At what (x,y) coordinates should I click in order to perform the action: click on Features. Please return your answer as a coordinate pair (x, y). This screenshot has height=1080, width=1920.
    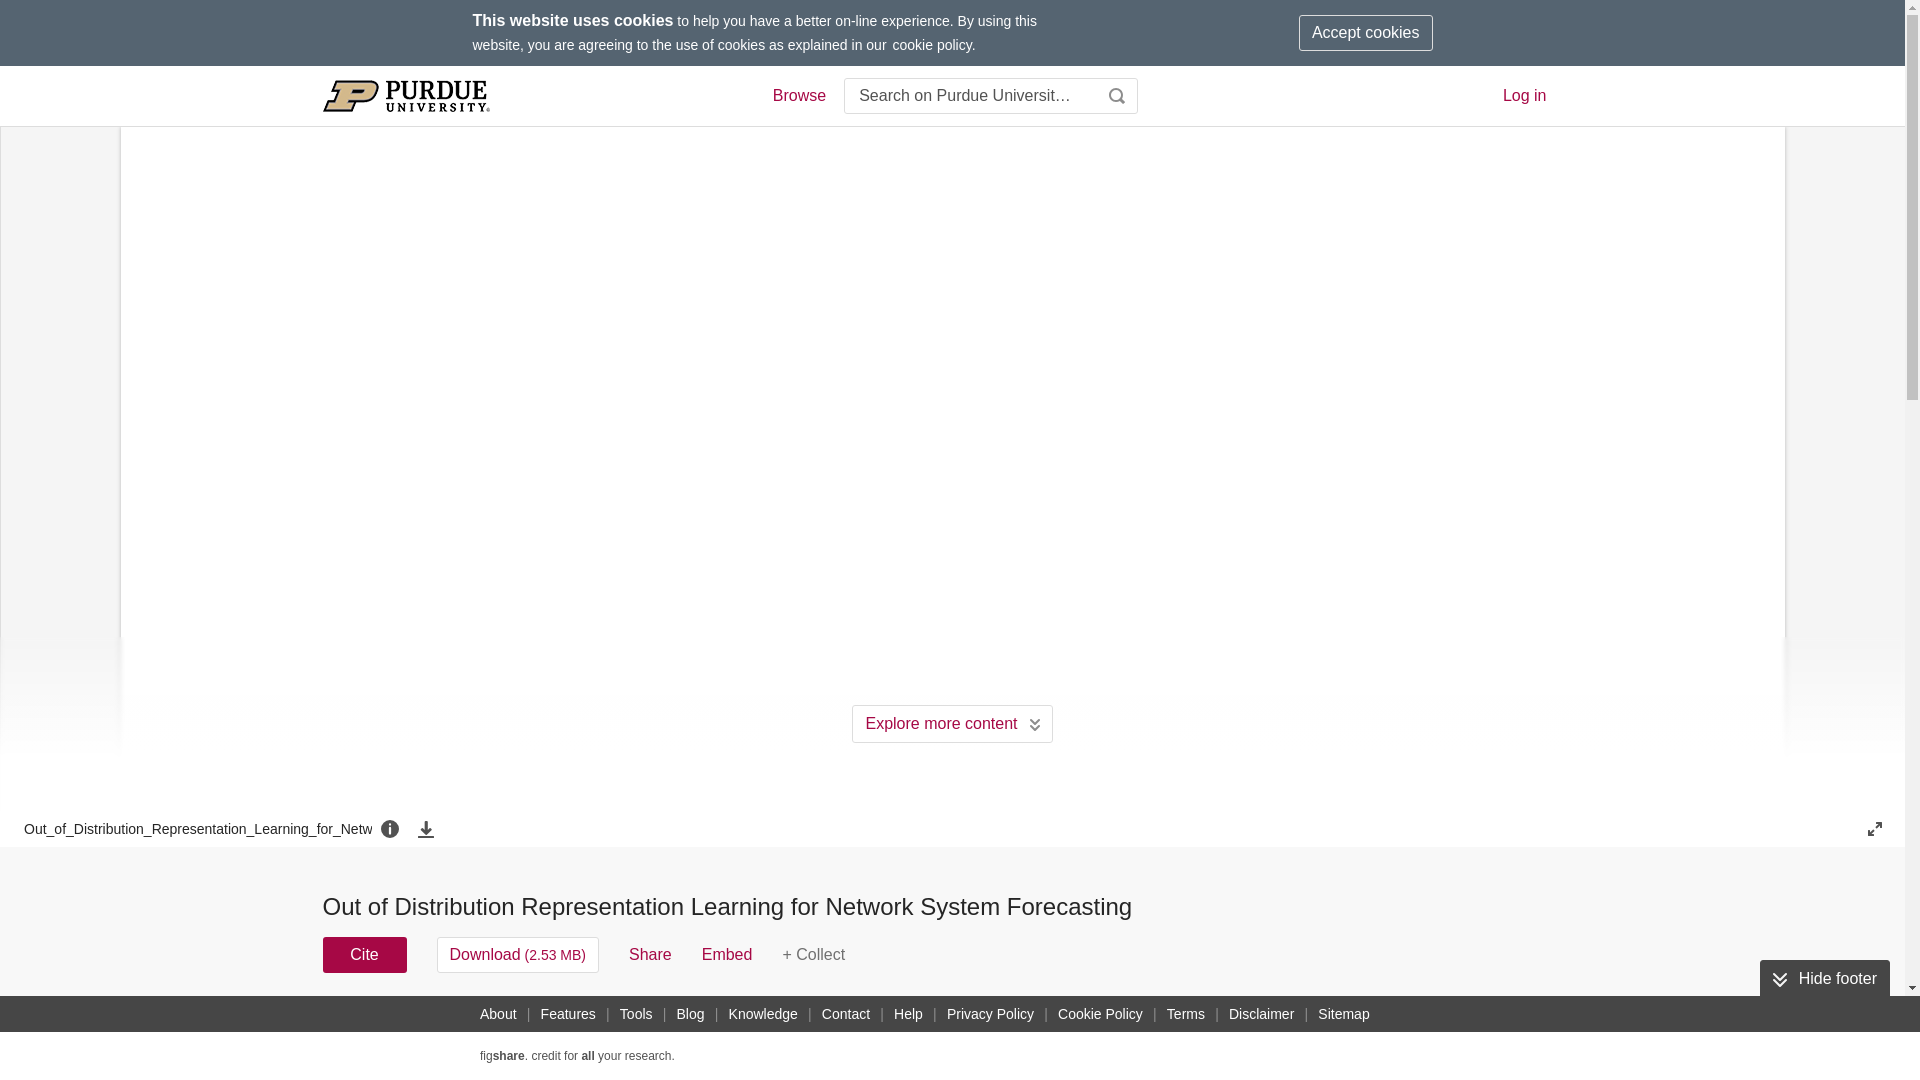
    Looking at the image, I should click on (568, 1014).